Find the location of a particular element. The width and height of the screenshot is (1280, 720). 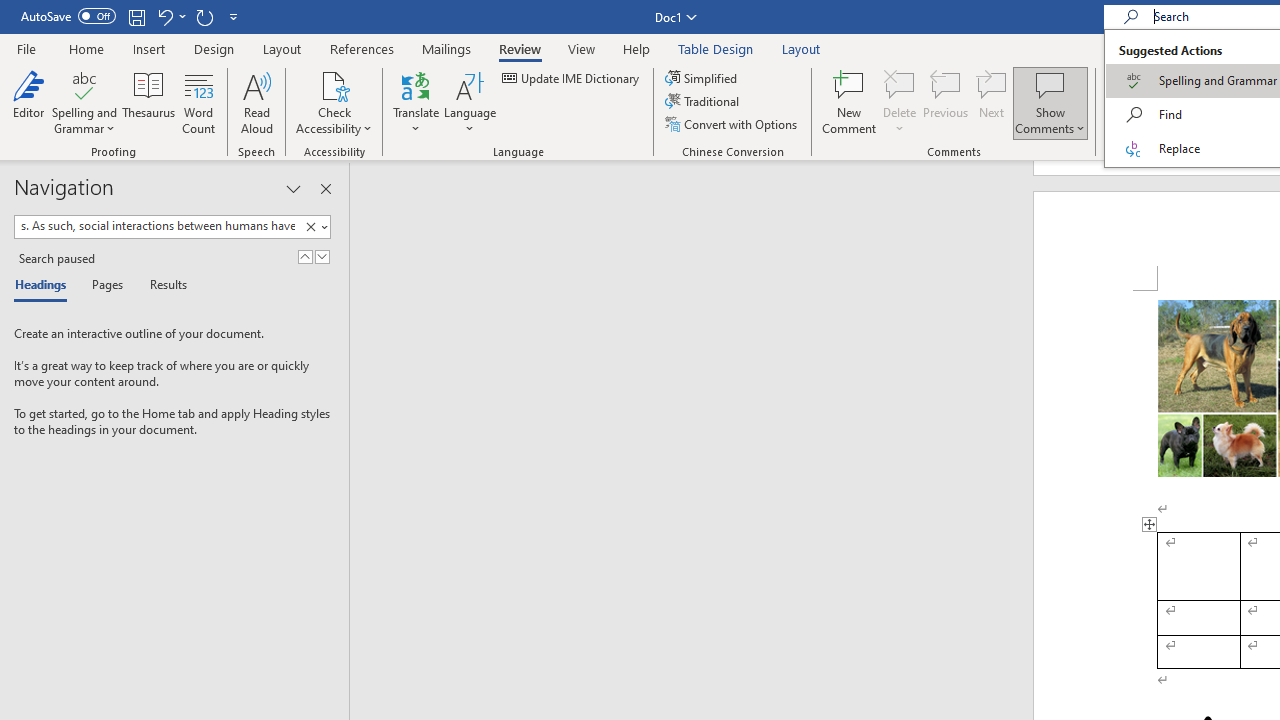

Headings is located at coordinates (45, 286).